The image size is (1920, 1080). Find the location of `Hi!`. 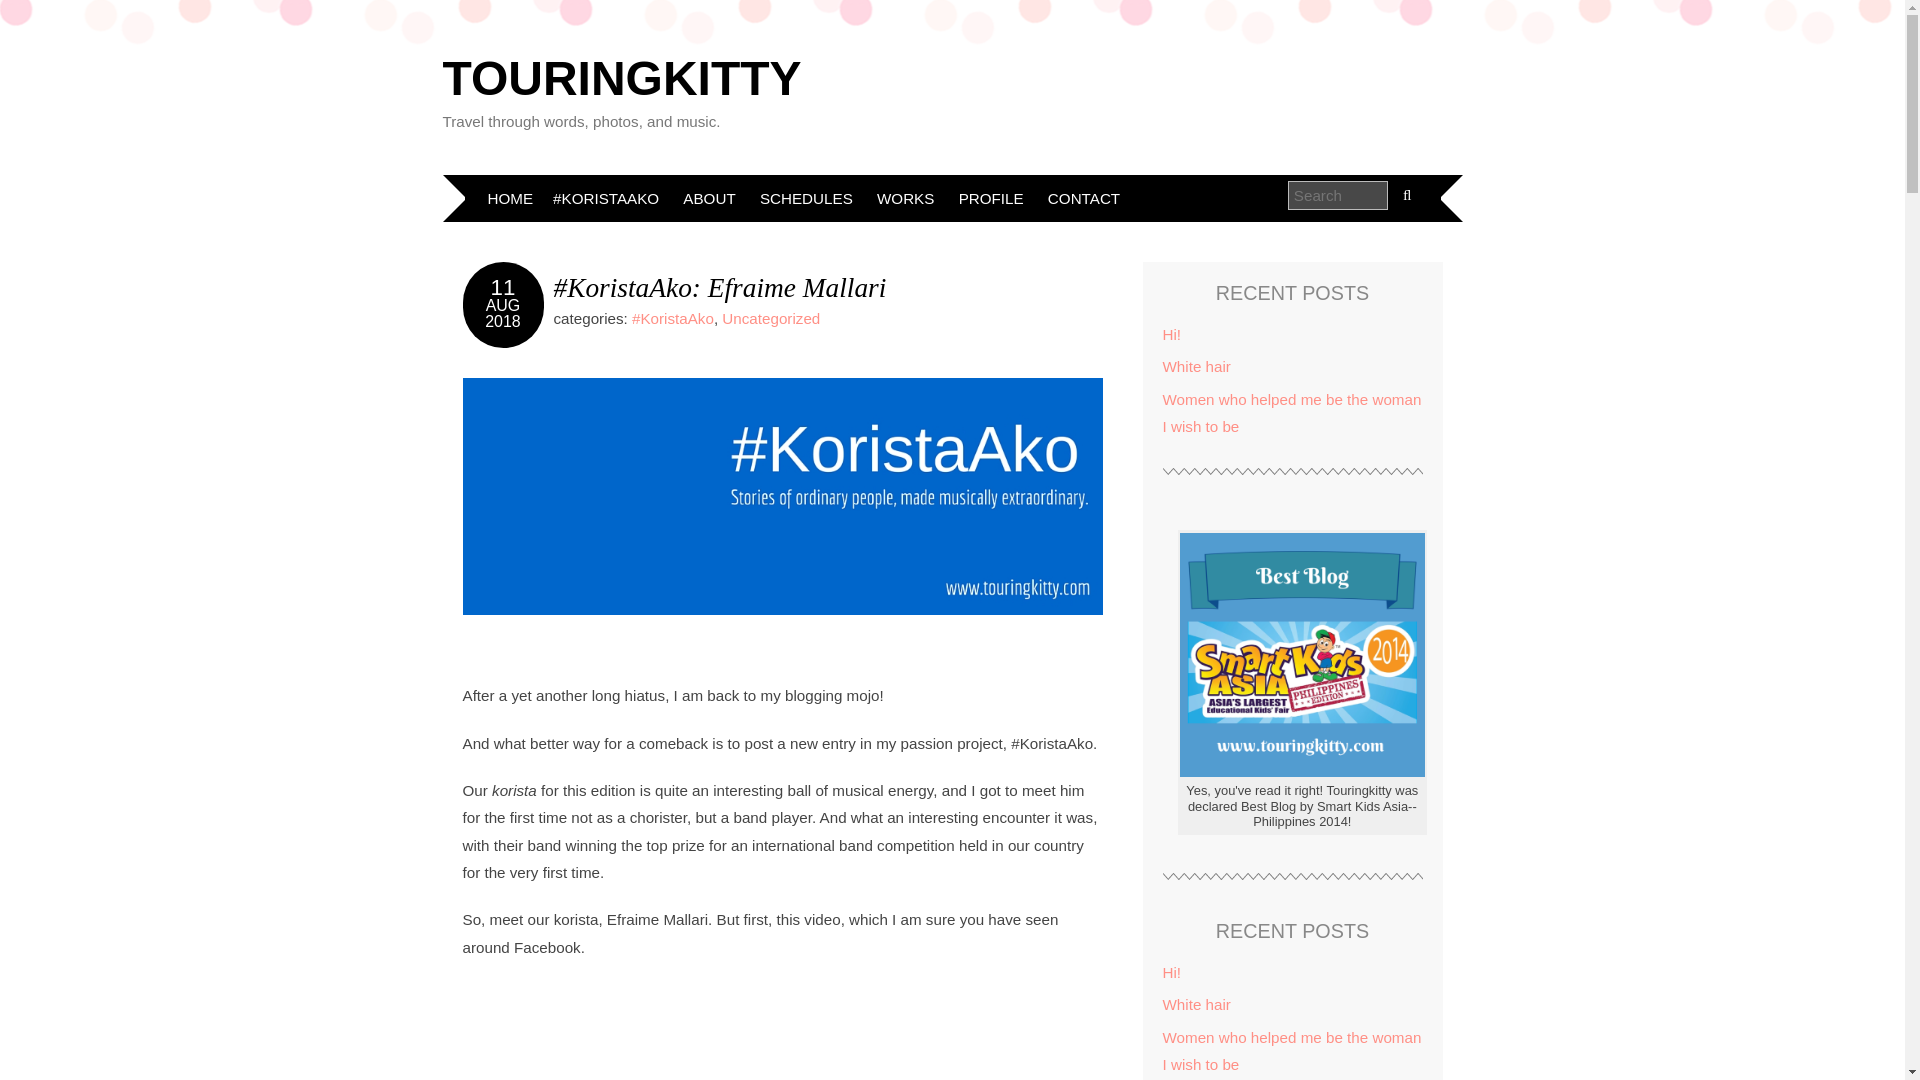

Hi! is located at coordinates (1170, 334).